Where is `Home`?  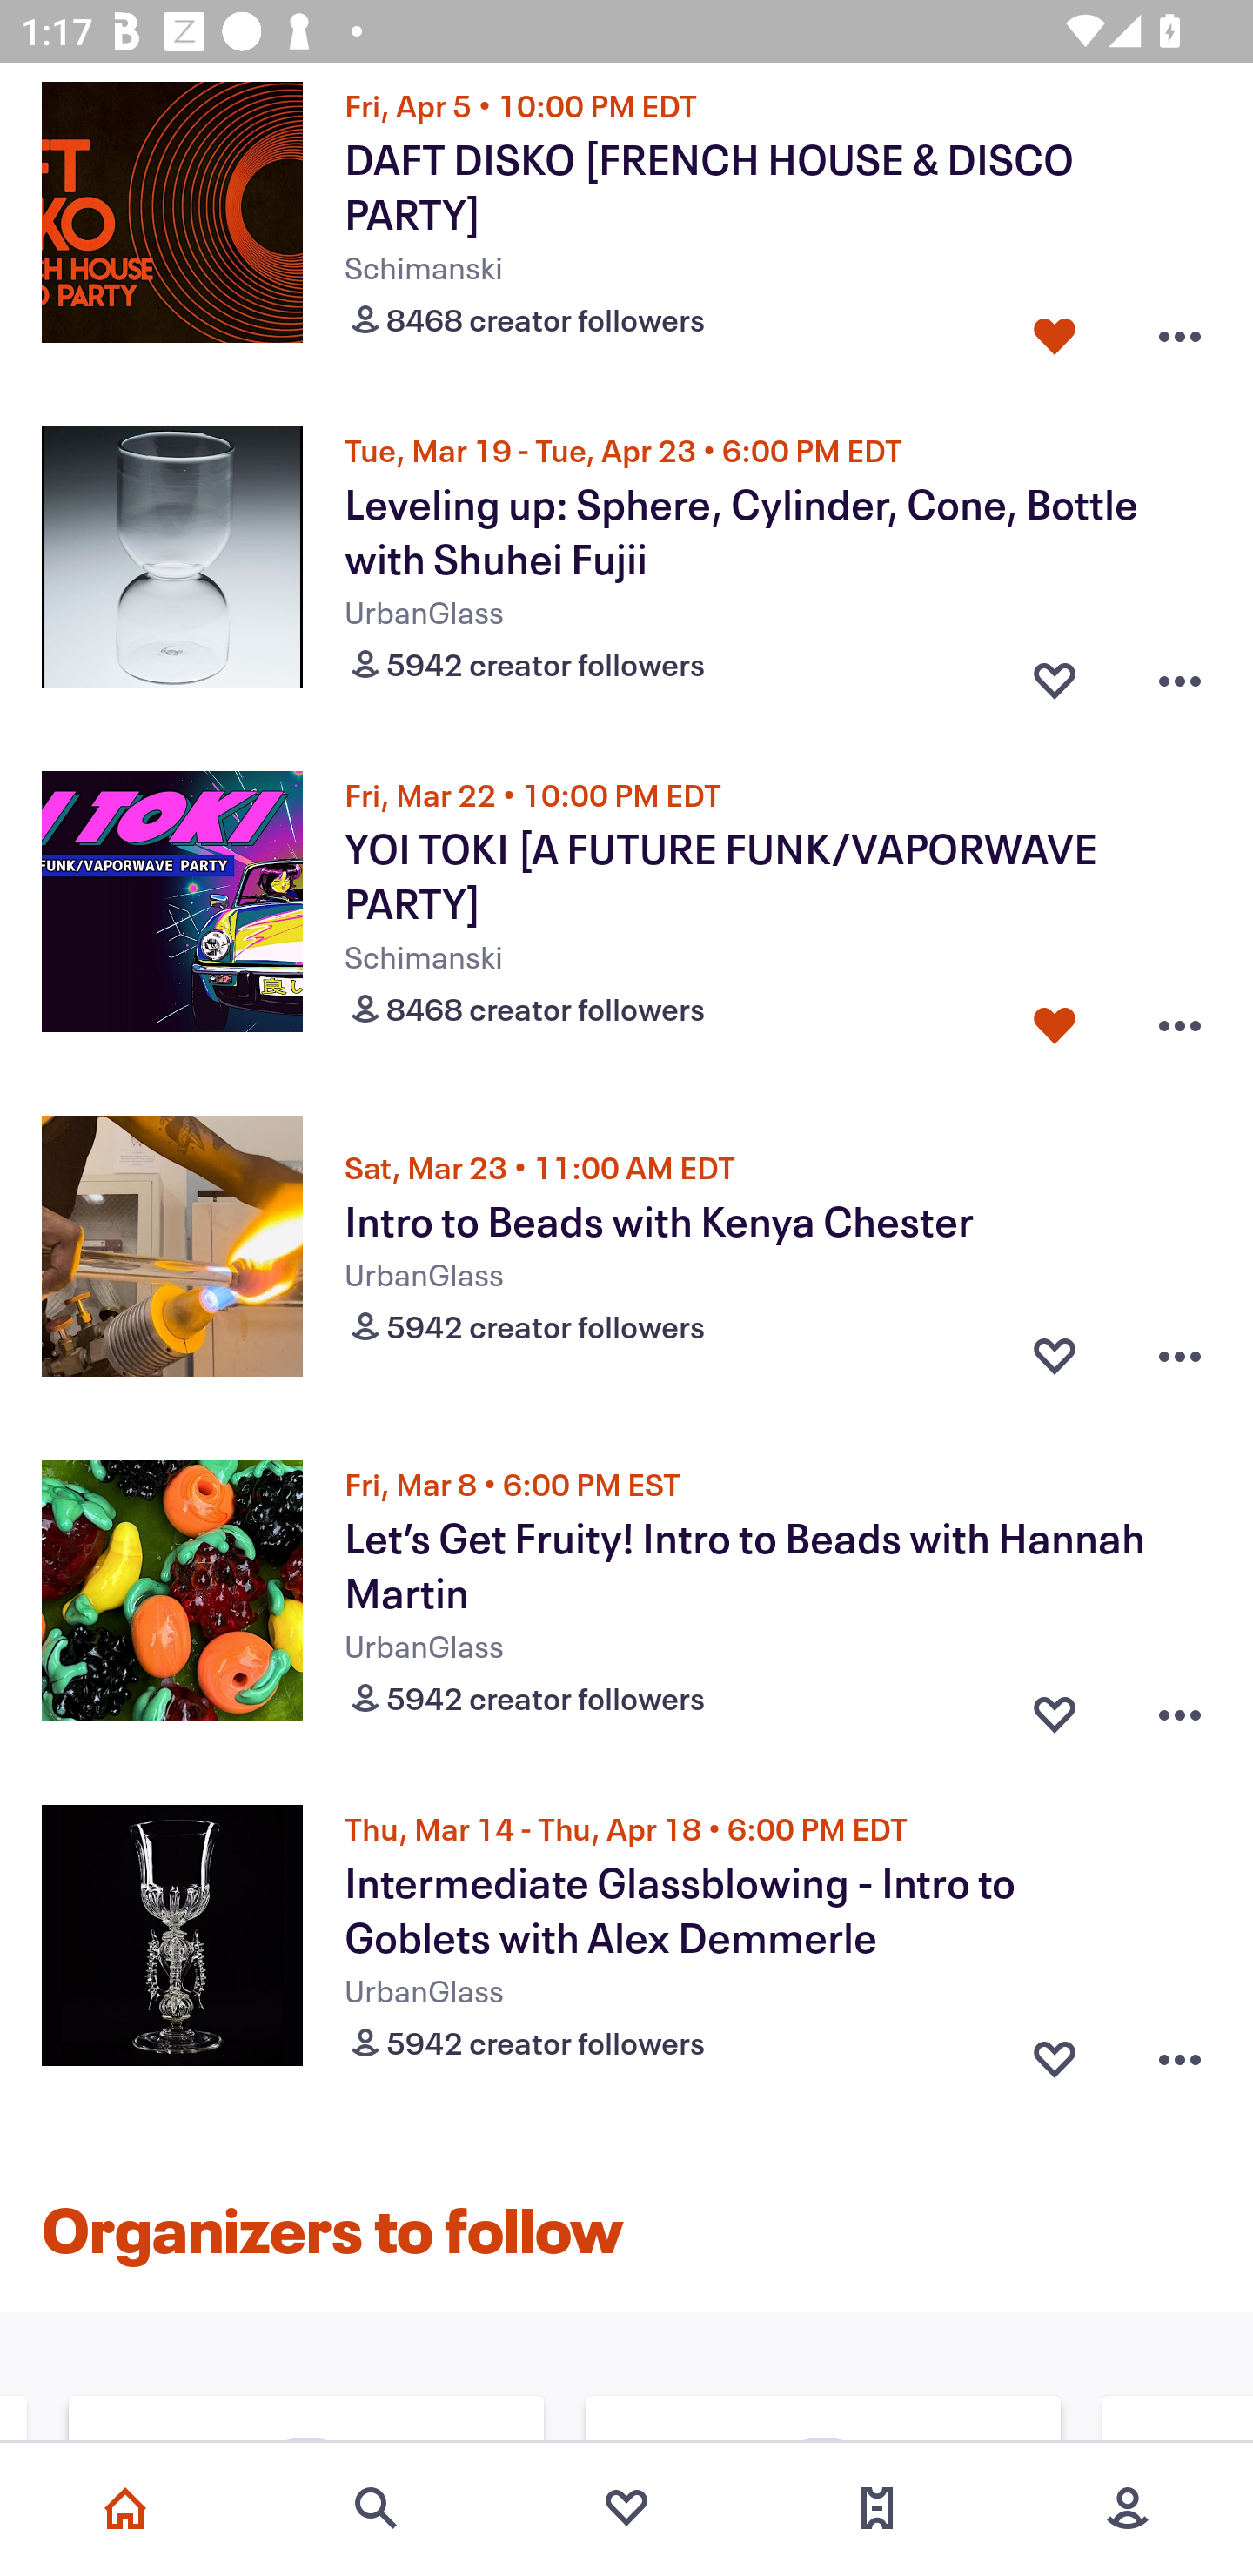
Home is located at coordinates (125, 2508).